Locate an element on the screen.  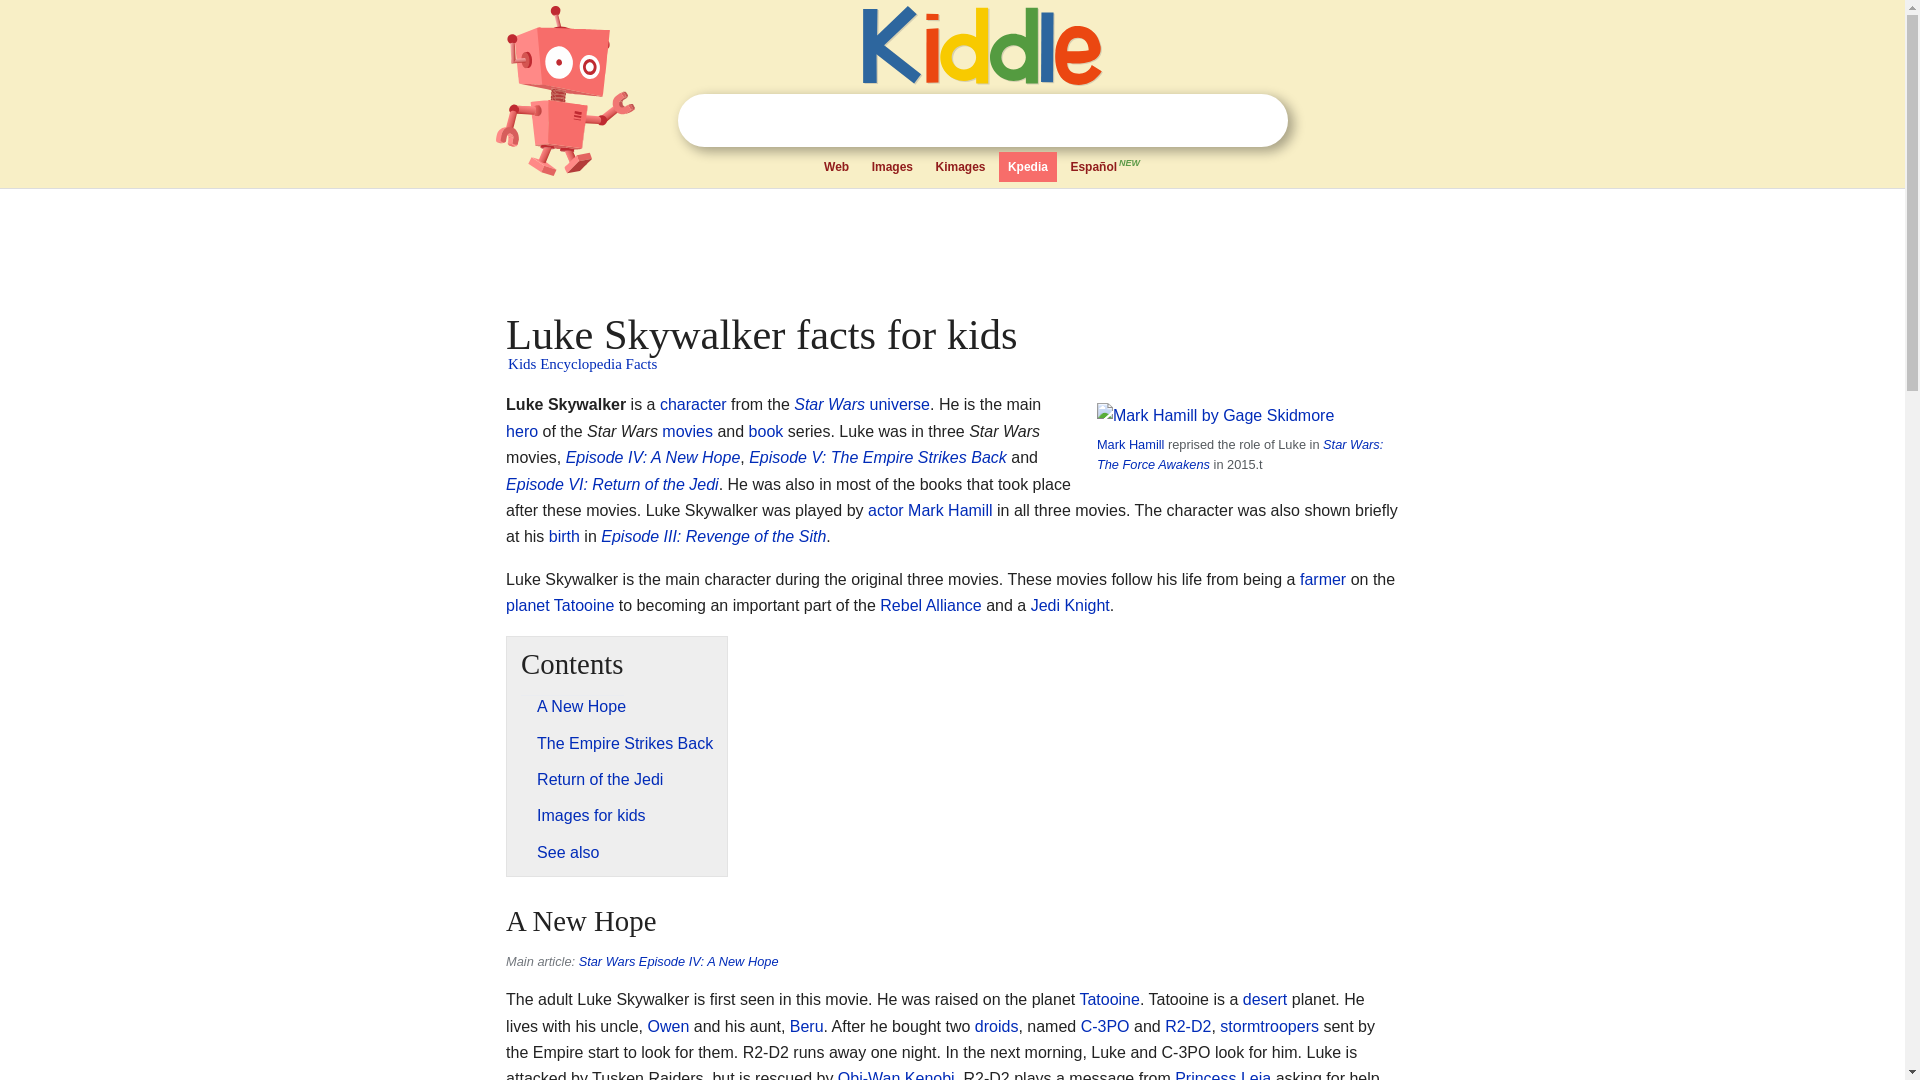
Kpedia is located at coordinates (1028, 167).